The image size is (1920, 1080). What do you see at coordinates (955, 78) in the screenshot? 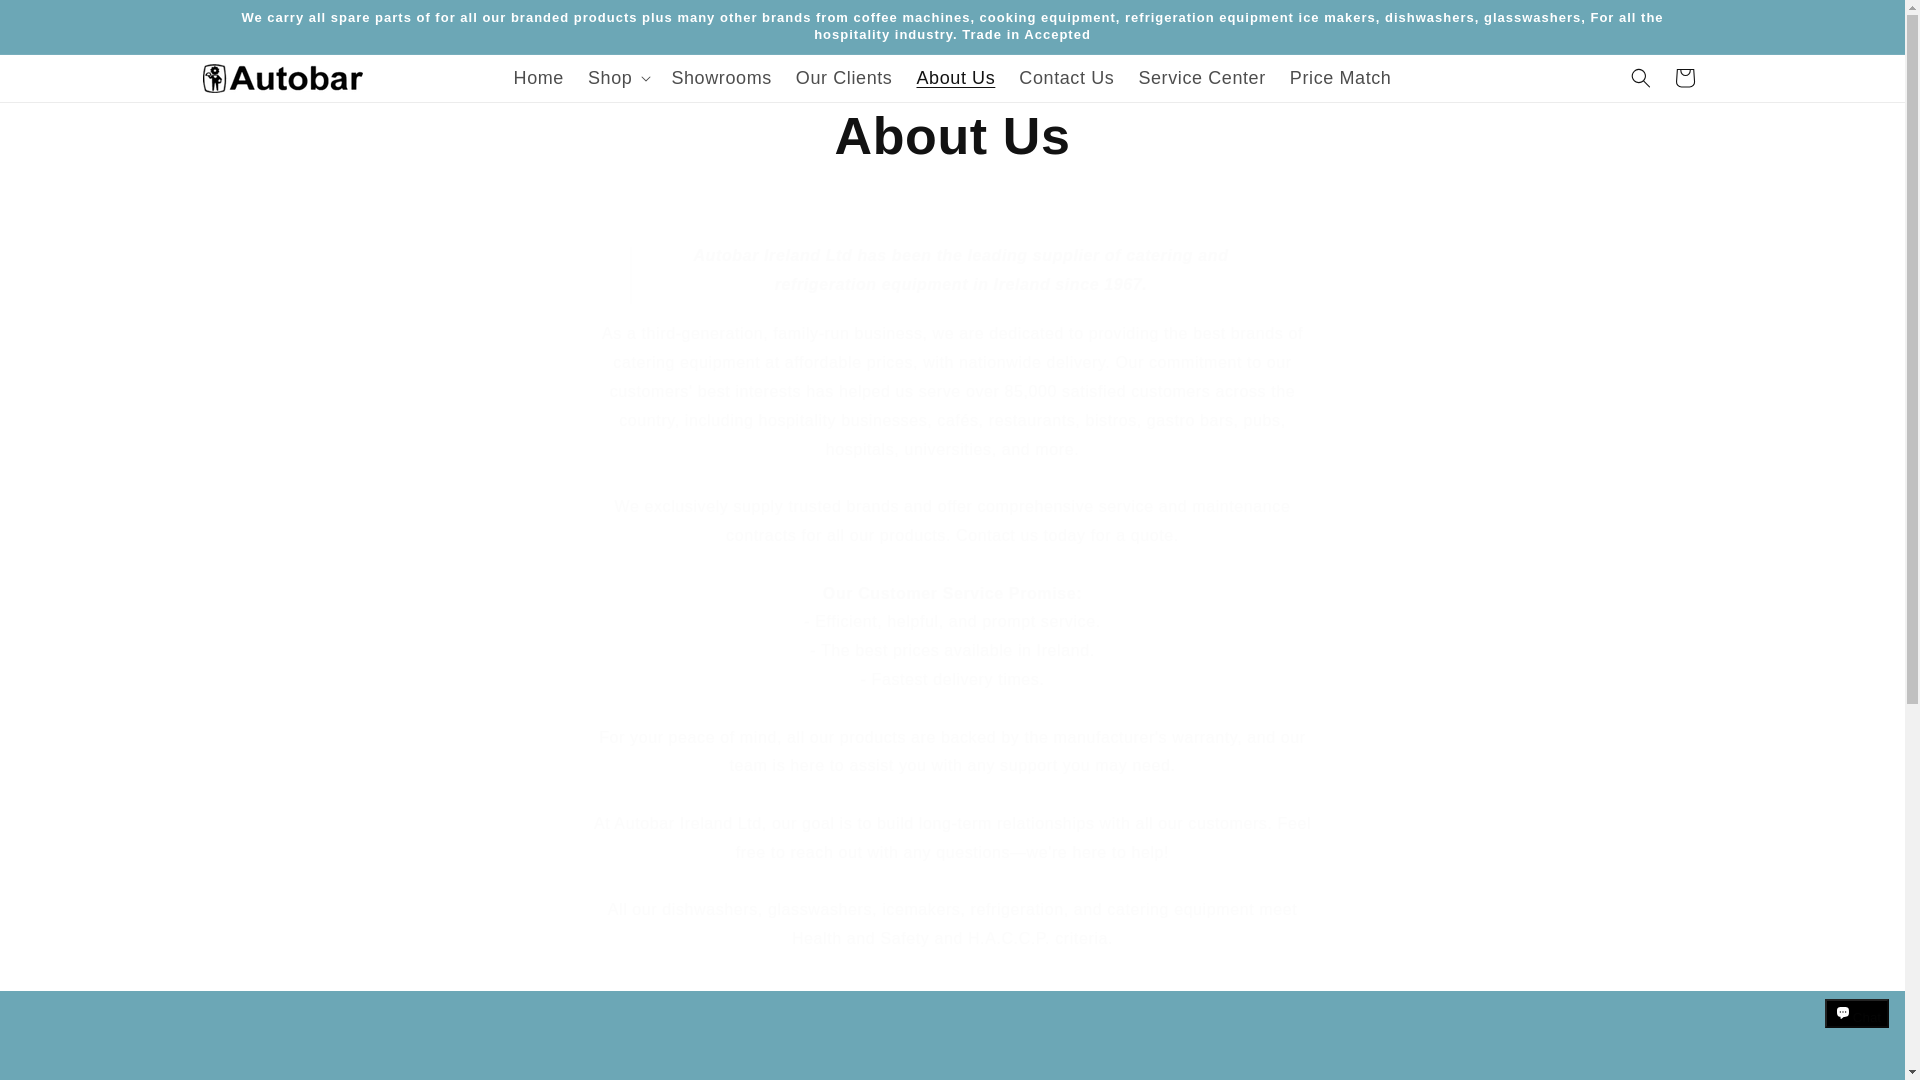
I see `About Us` at bounding box center [955, 78].